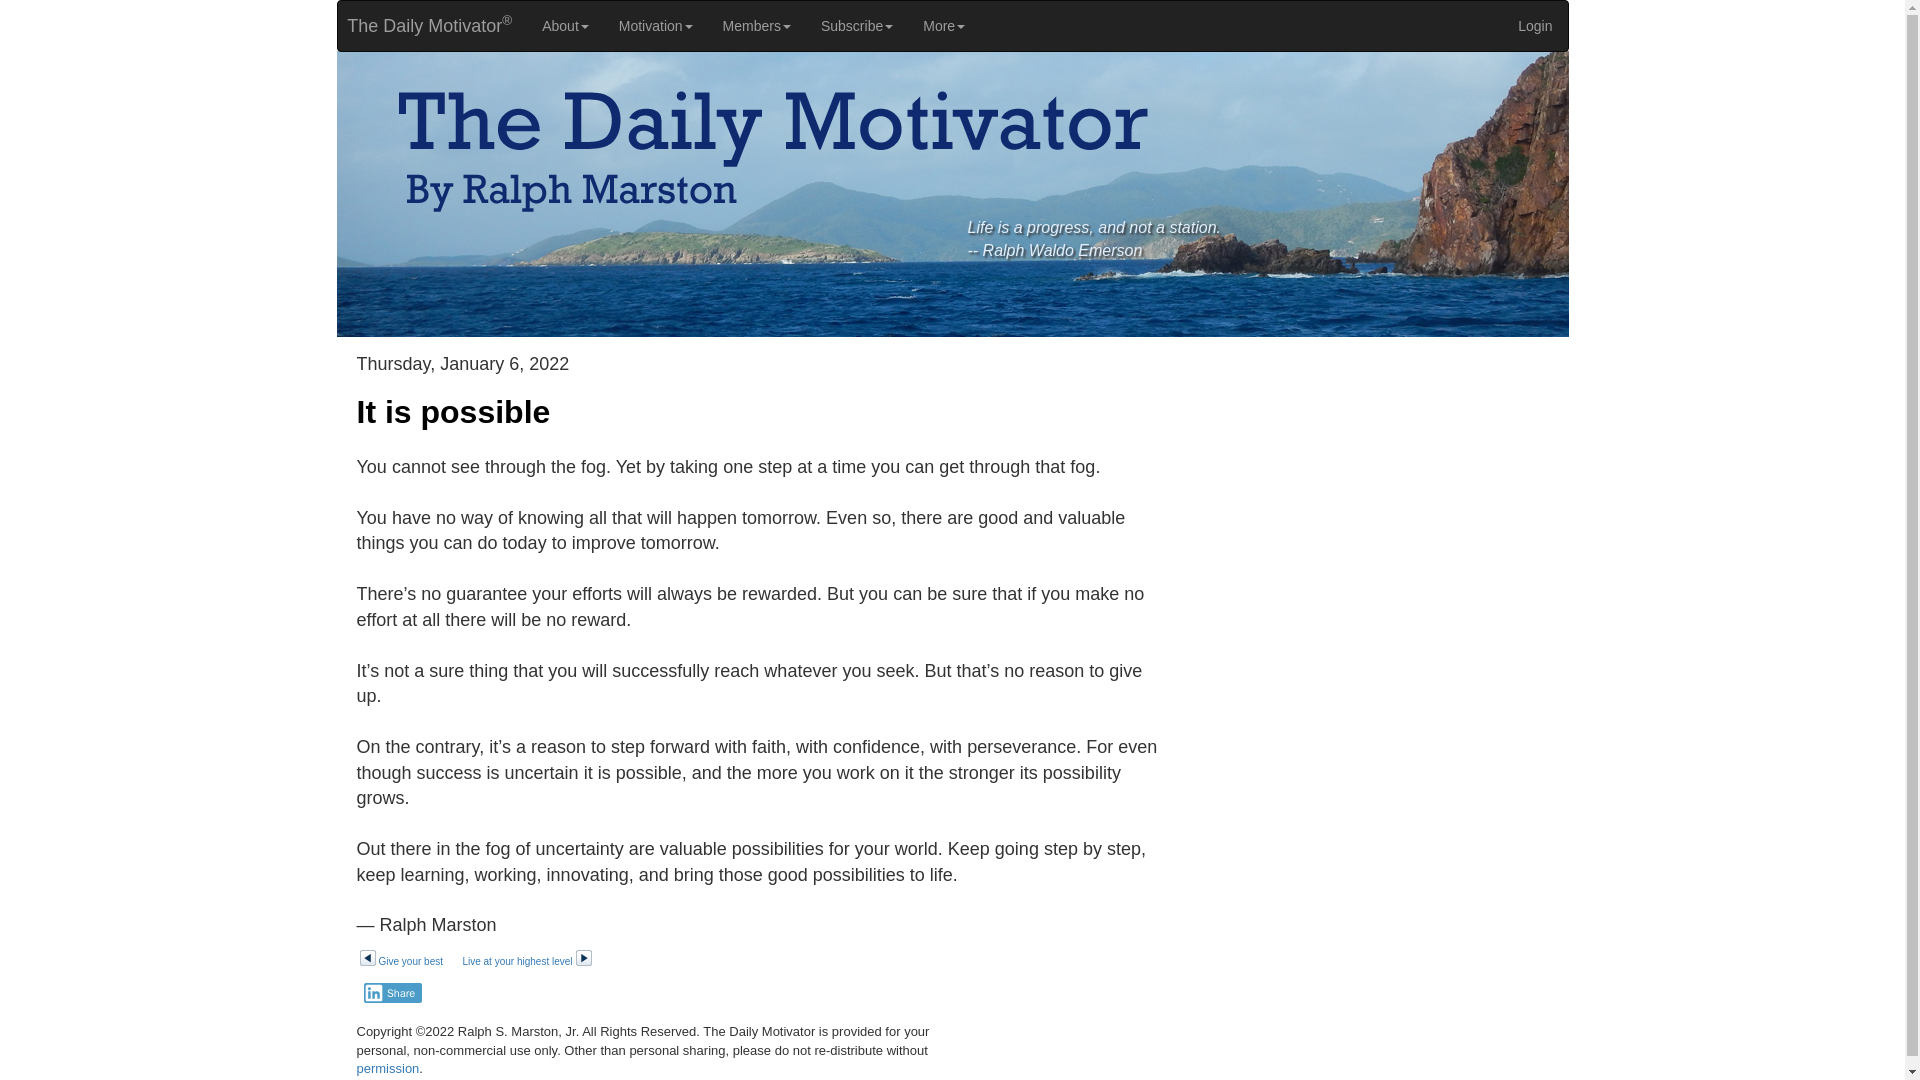 The width and height of the screenshot is (1920, 1080). What do you see at coordinates (757, 26) in the screenshot?
I see `Members` at bounding box center [757, 26].